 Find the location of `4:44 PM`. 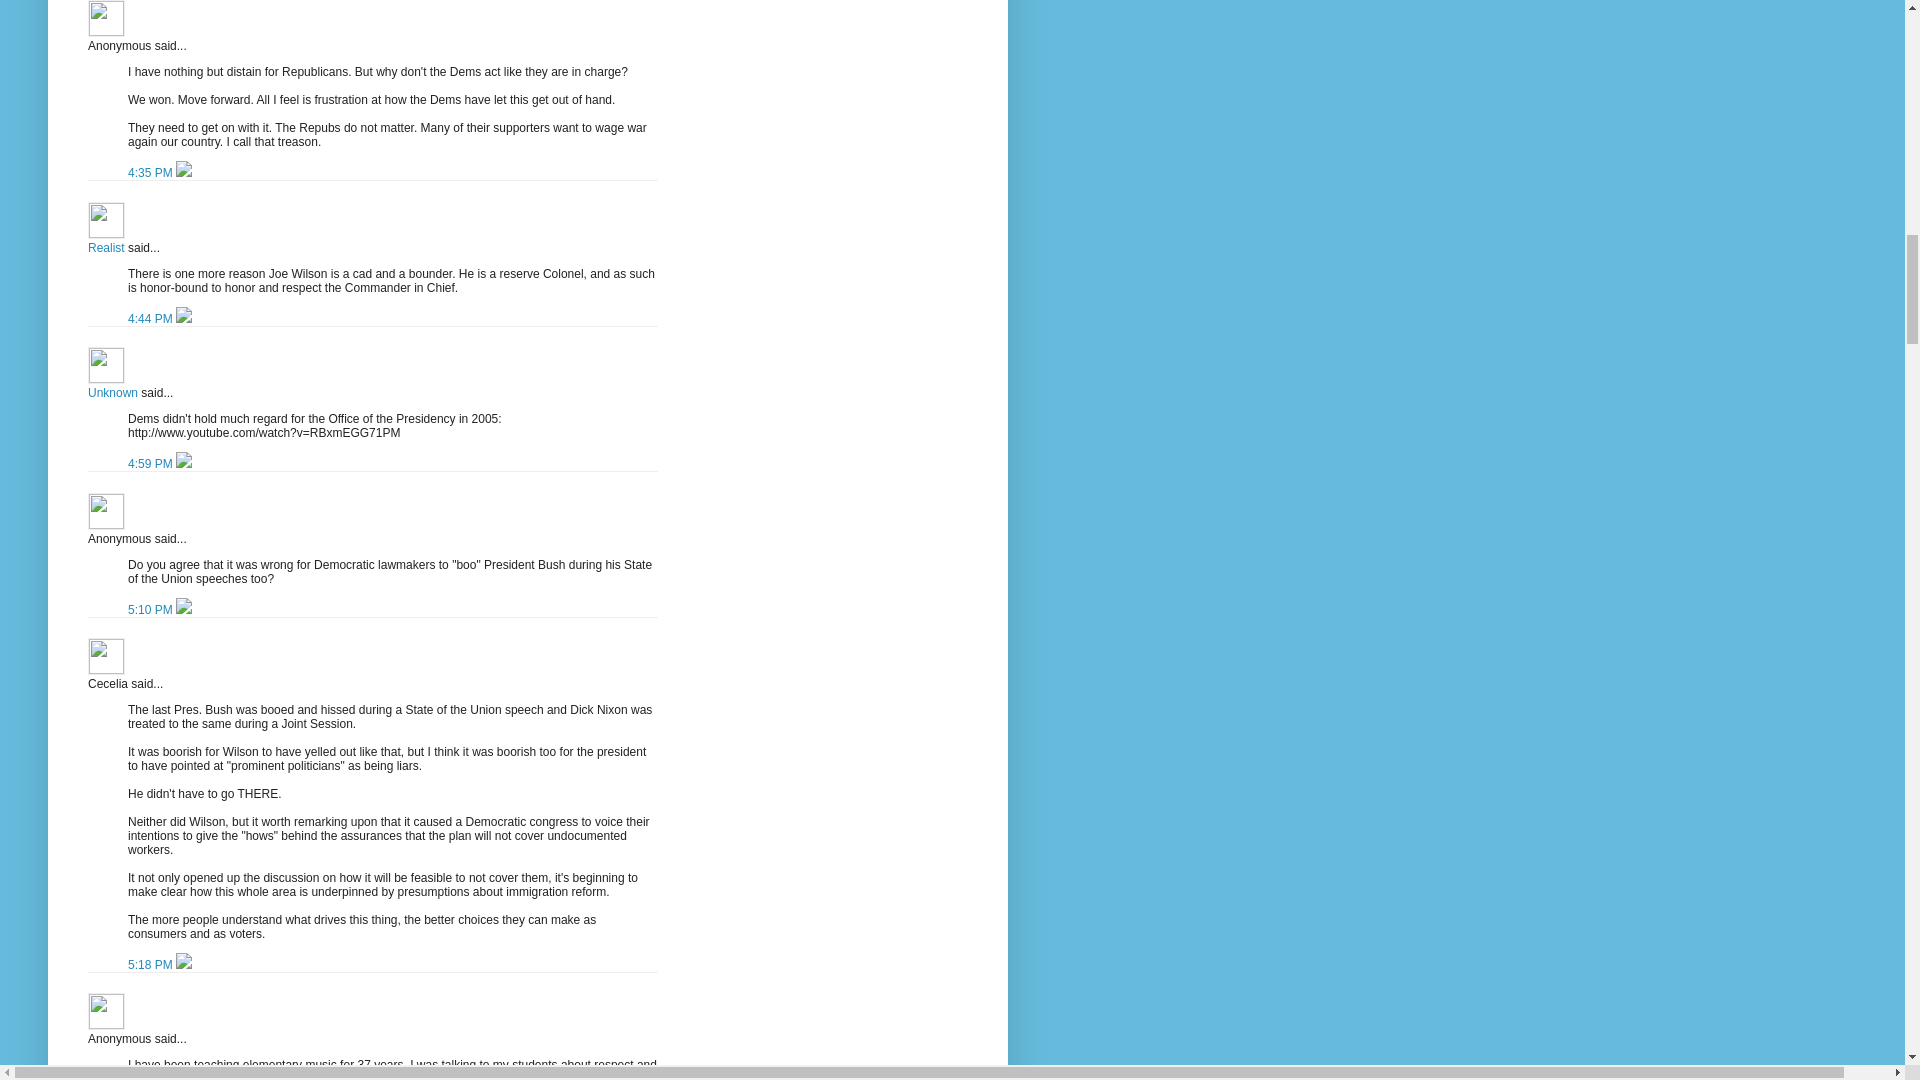

4:44 PM is located at coordinates (152, 319).